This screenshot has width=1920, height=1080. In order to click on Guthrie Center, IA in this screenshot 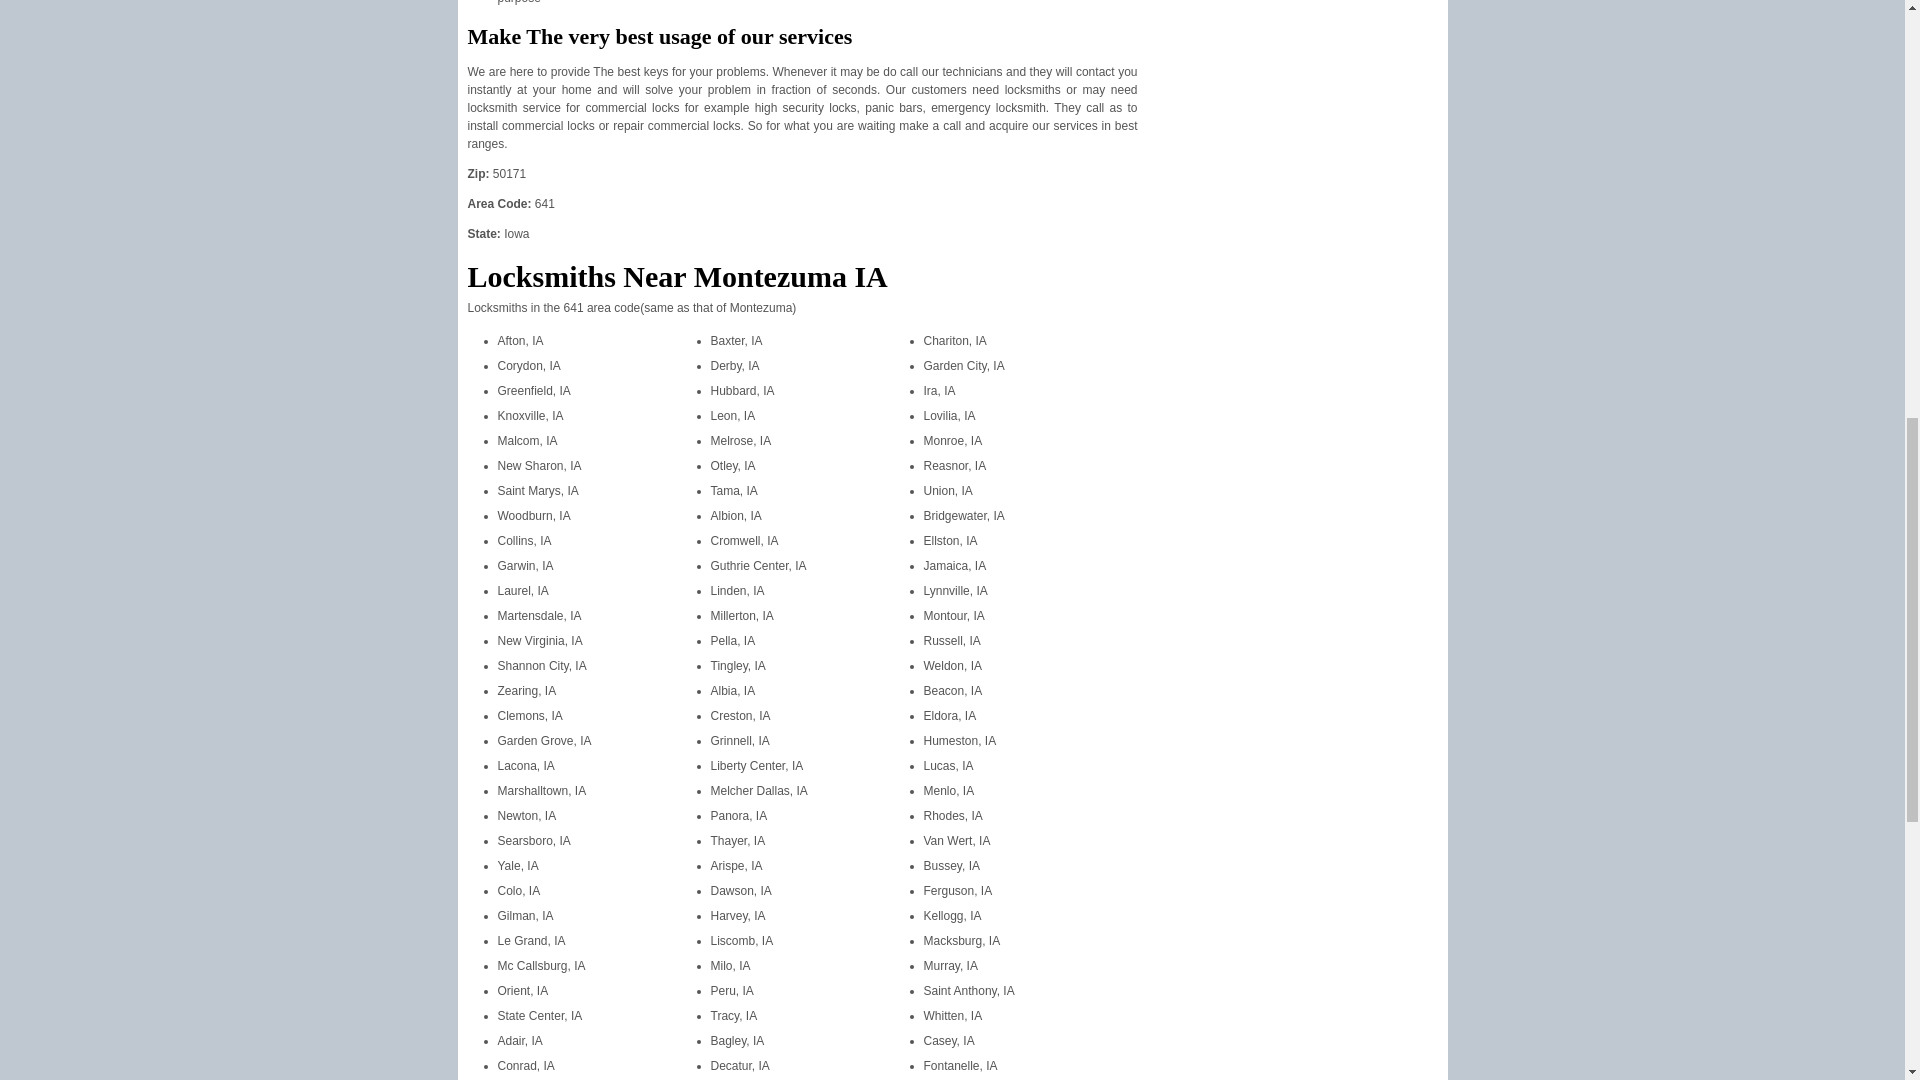, I will do `click(758, 566)`.